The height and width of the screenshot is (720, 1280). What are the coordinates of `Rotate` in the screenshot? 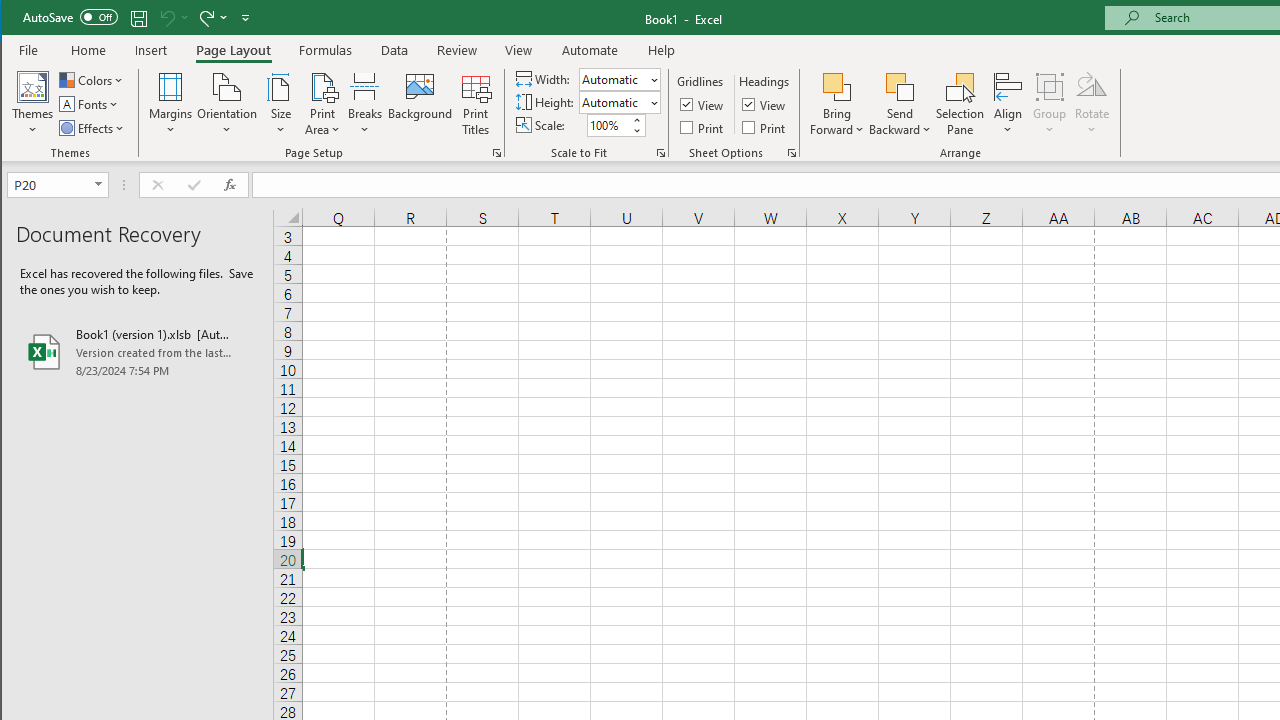 It's located at (1092, 104).